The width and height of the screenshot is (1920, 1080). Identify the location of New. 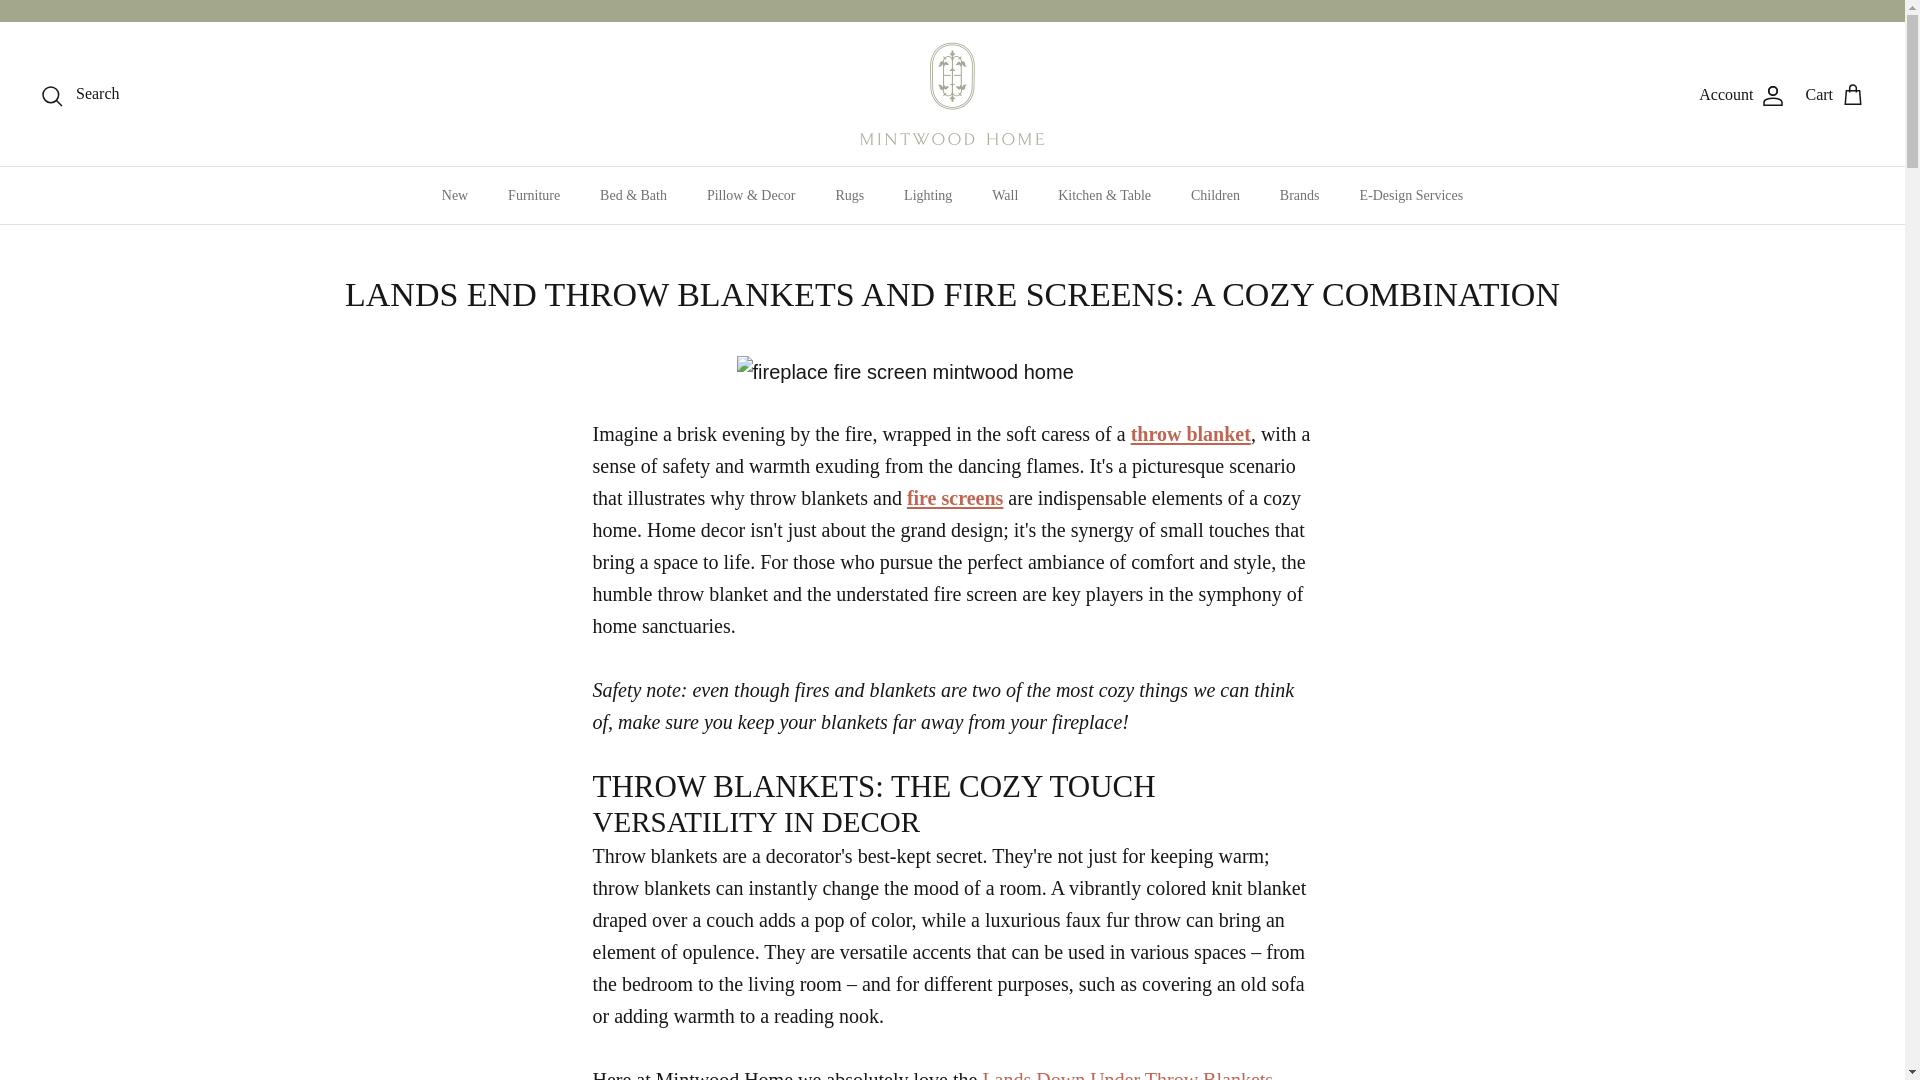
(454, 195).